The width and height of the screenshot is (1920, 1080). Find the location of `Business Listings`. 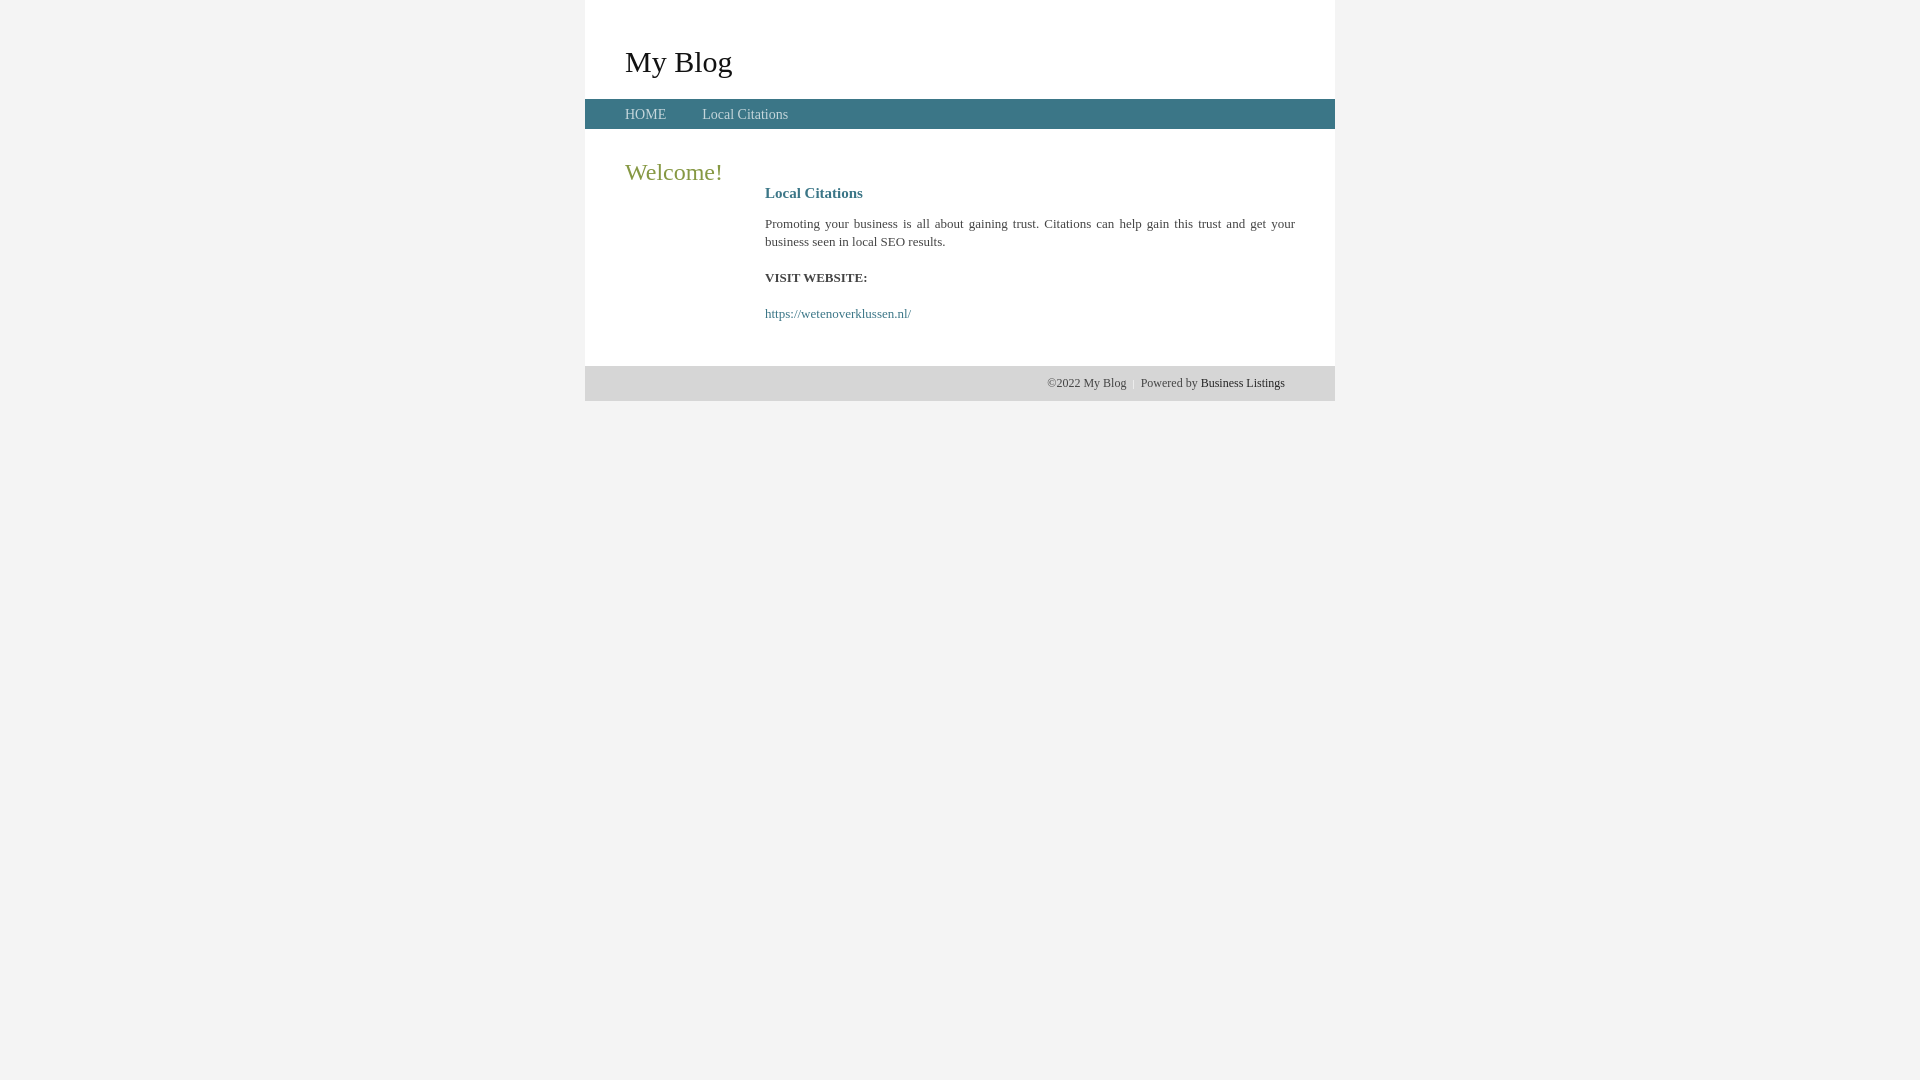

Business Listings is located at coordinates (1243, 383).